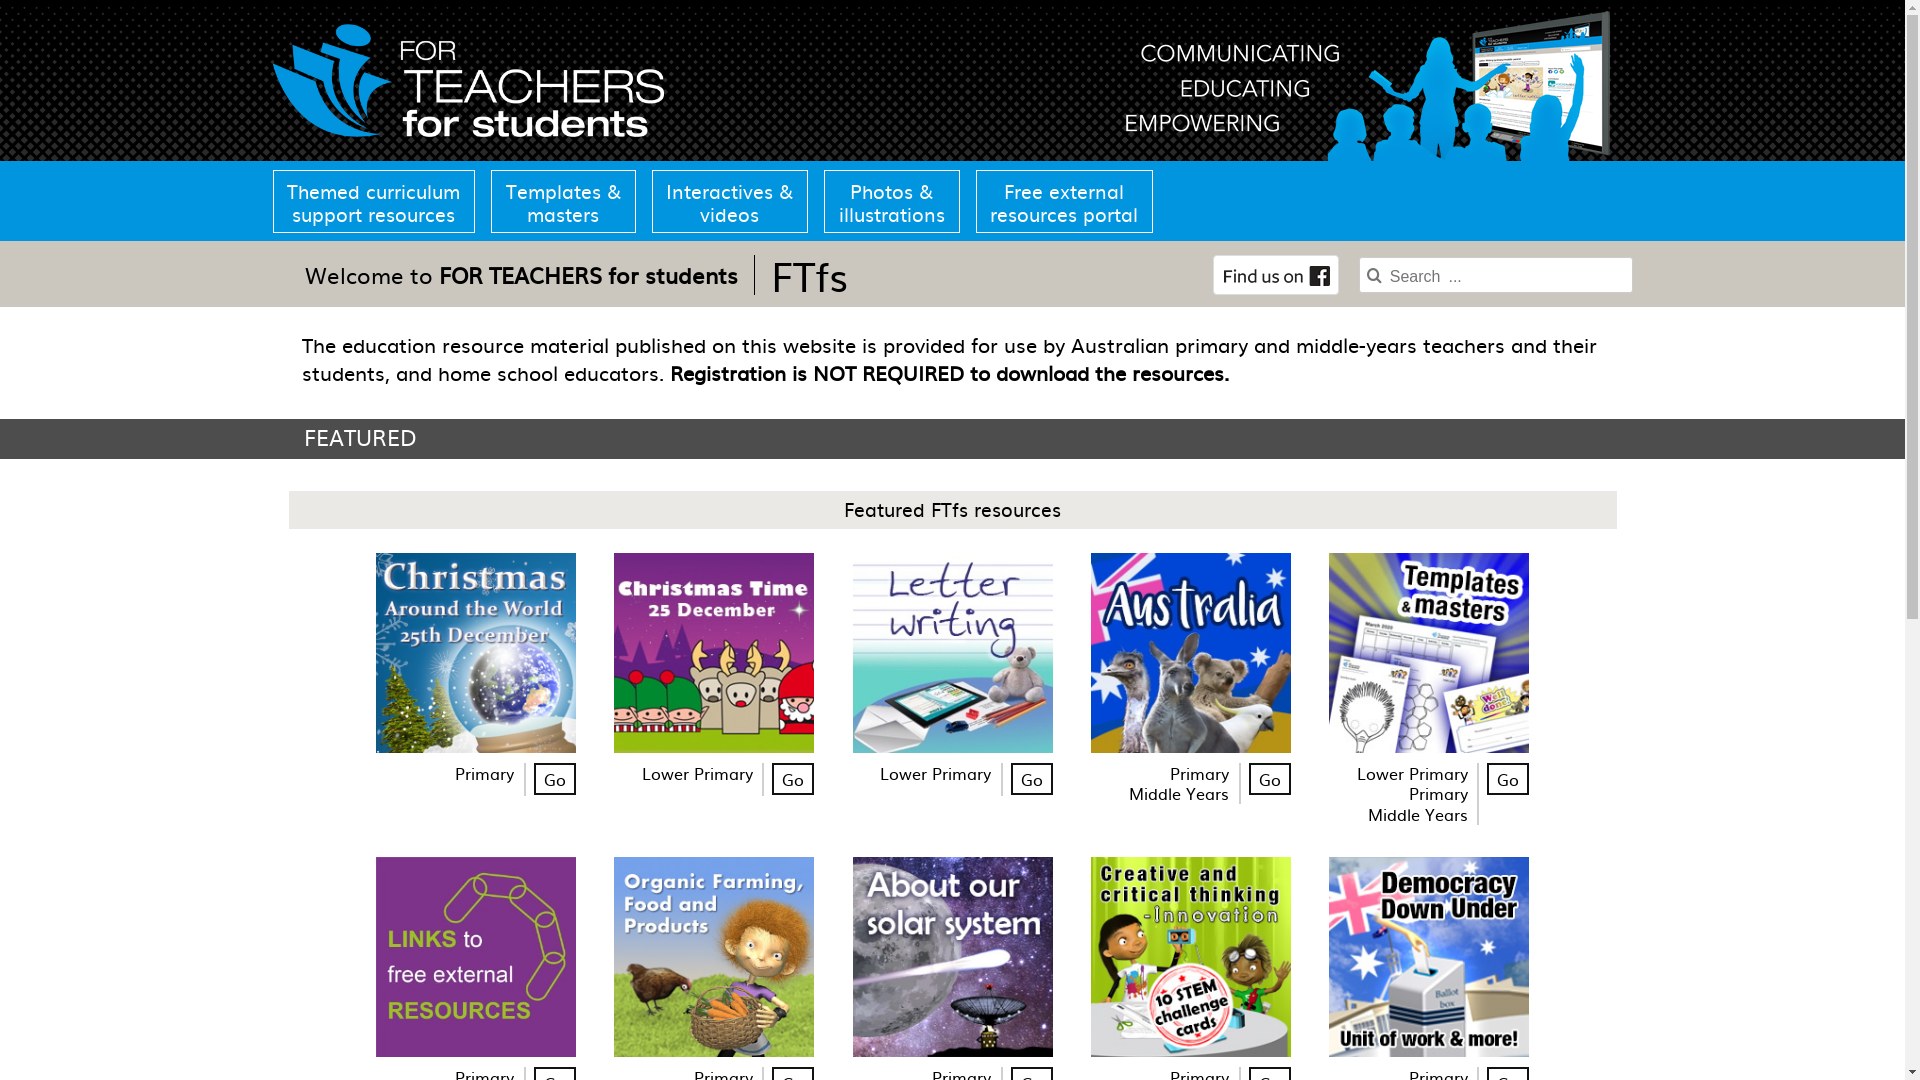 The image size is (1920, 1080). What do you see at coordinates (1191, 957) in the screenshot?
I see `Innovation - creative and critical thinking` at bounding box center [1191, 957].